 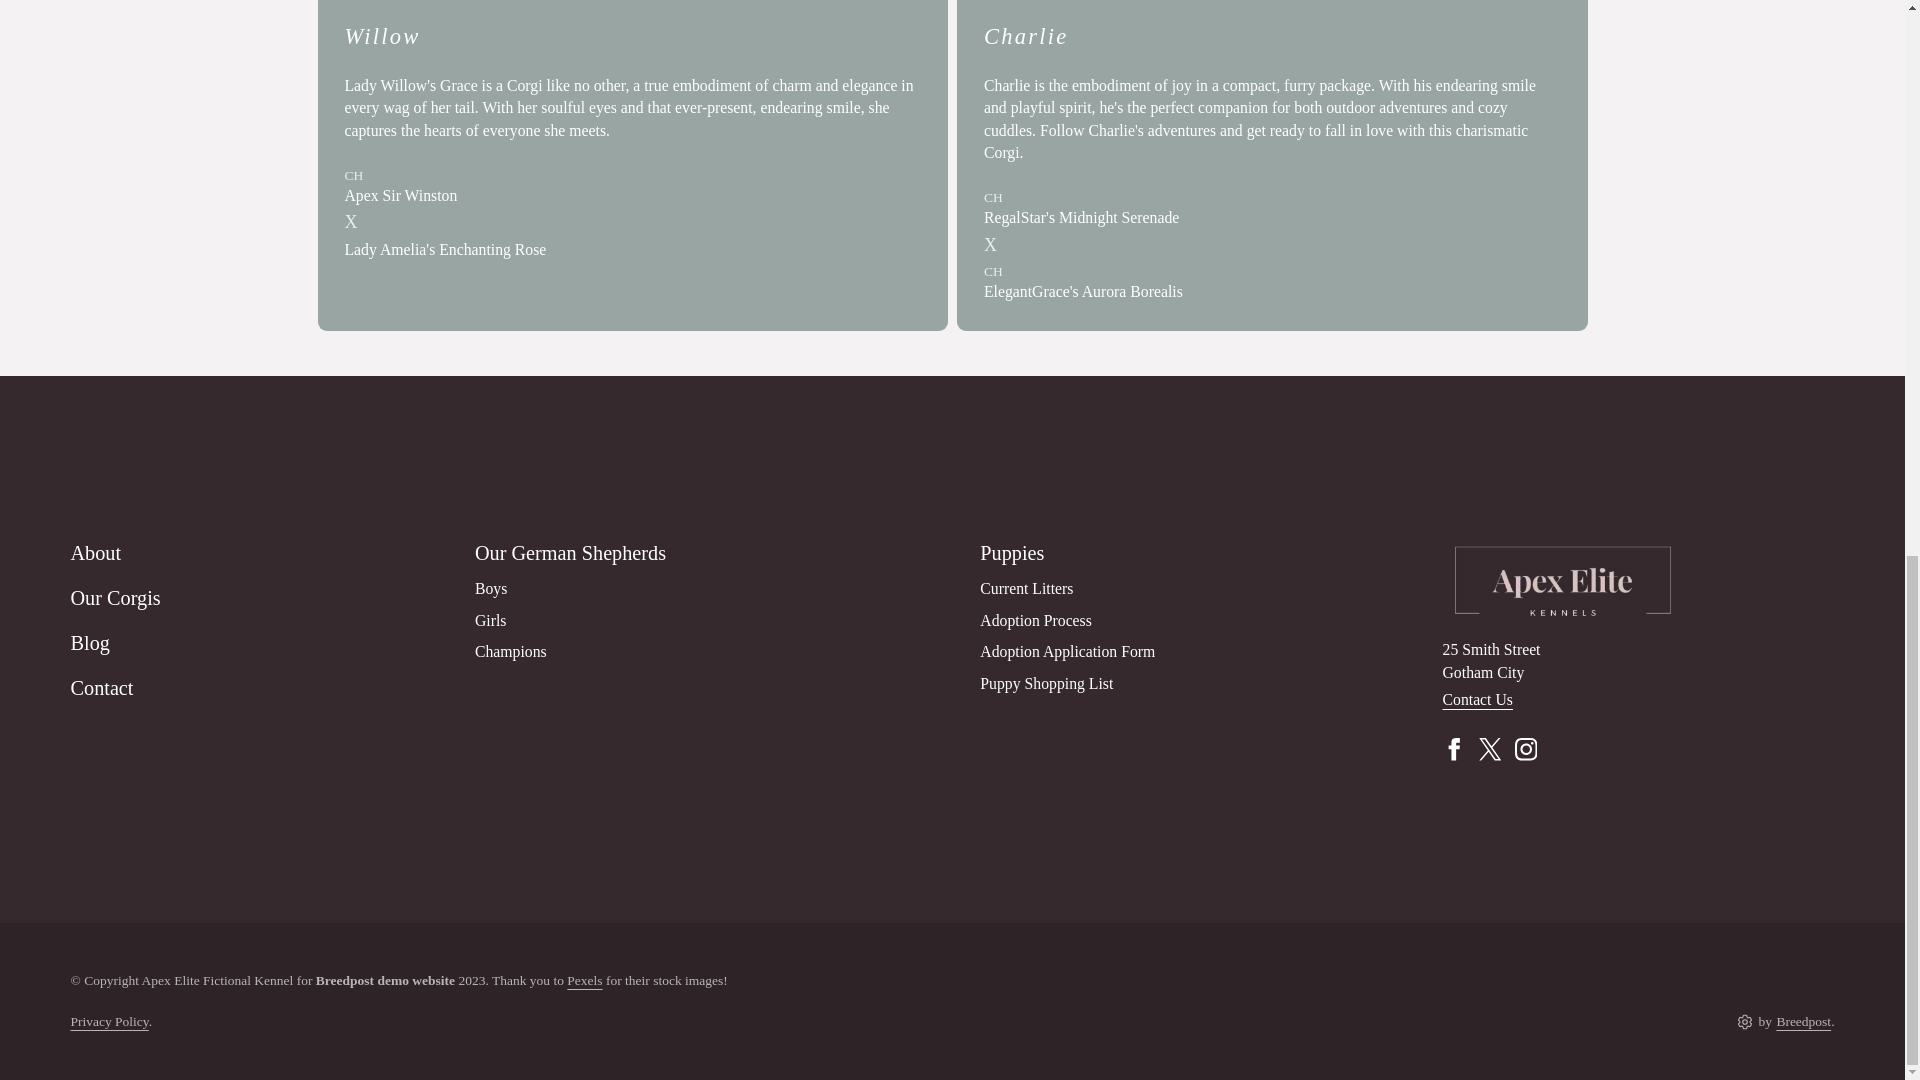 What do you see at coordinates (400, 195) in the screenshot?
I see `Apex Sir Winston` at bounding box center [400, 195].